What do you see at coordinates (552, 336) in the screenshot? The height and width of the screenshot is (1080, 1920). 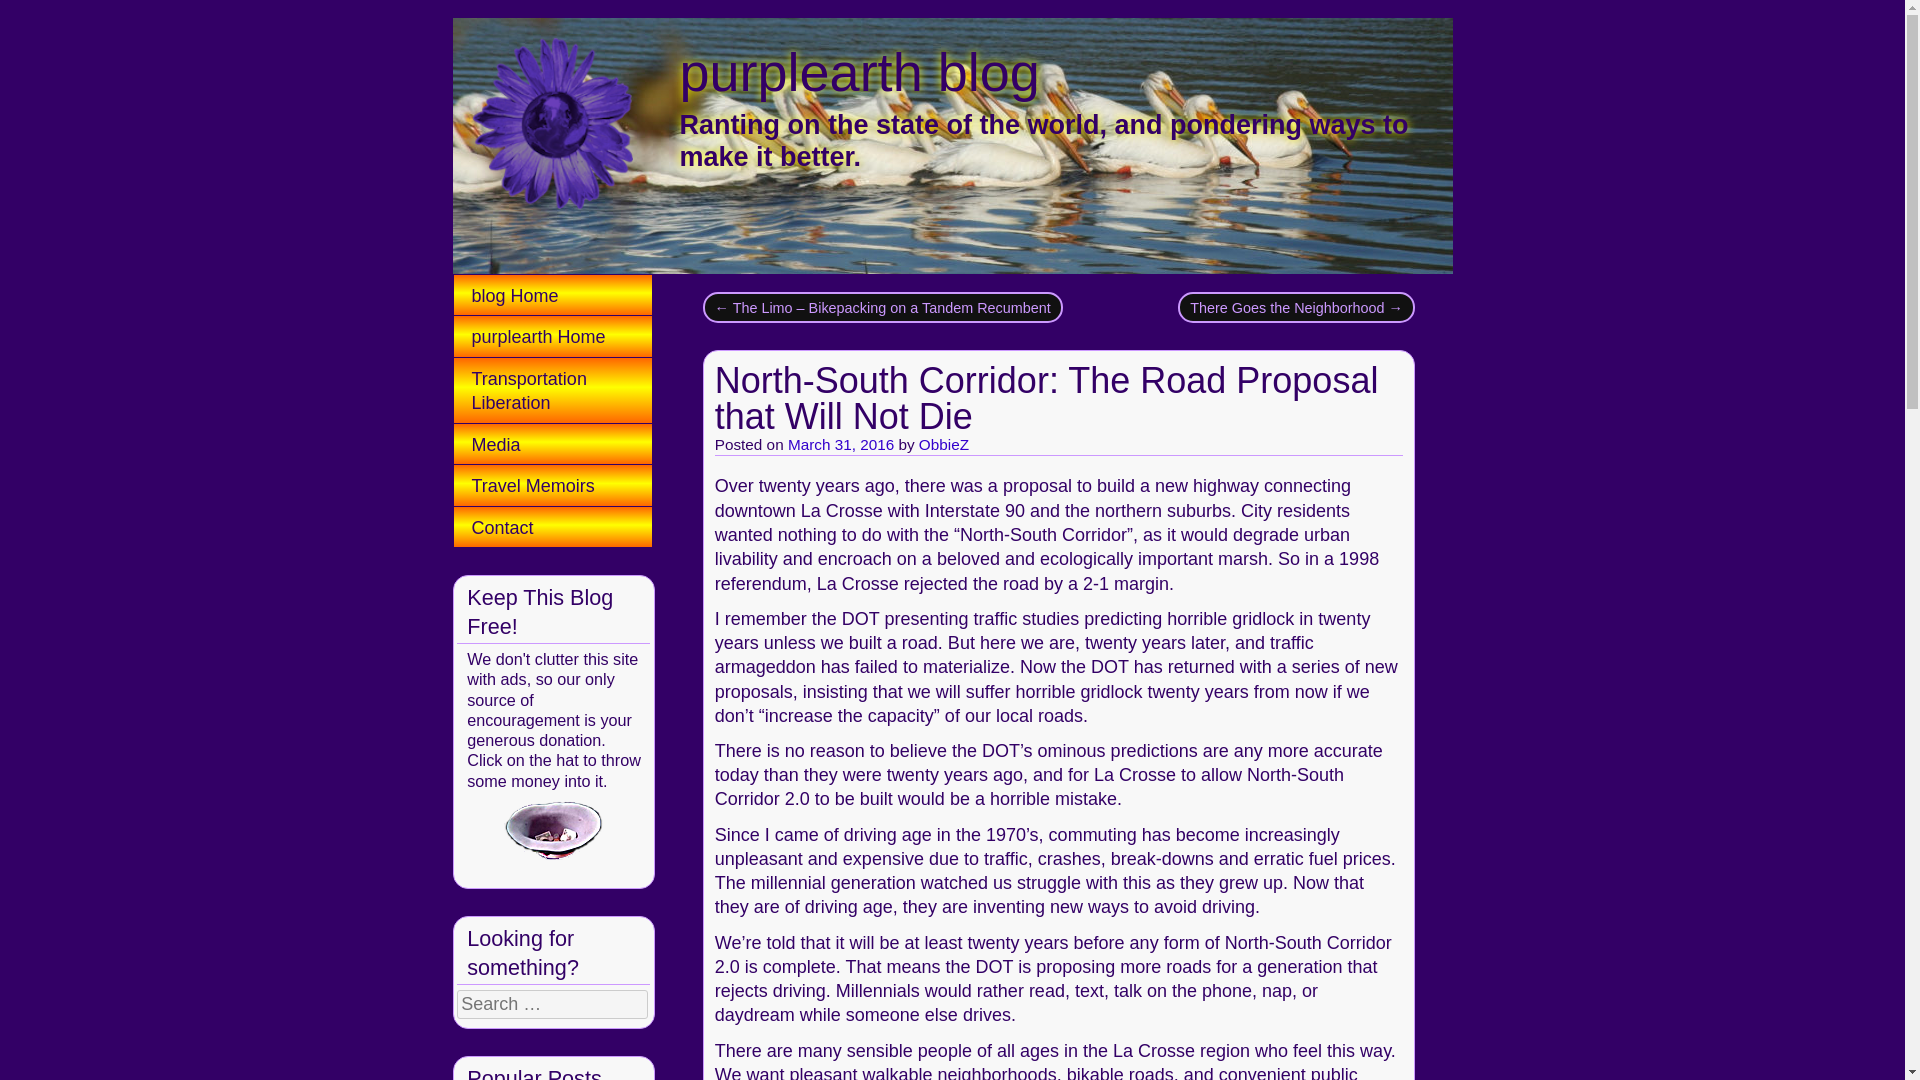 I see `purplearth Home` at bounding box center [552, 336].